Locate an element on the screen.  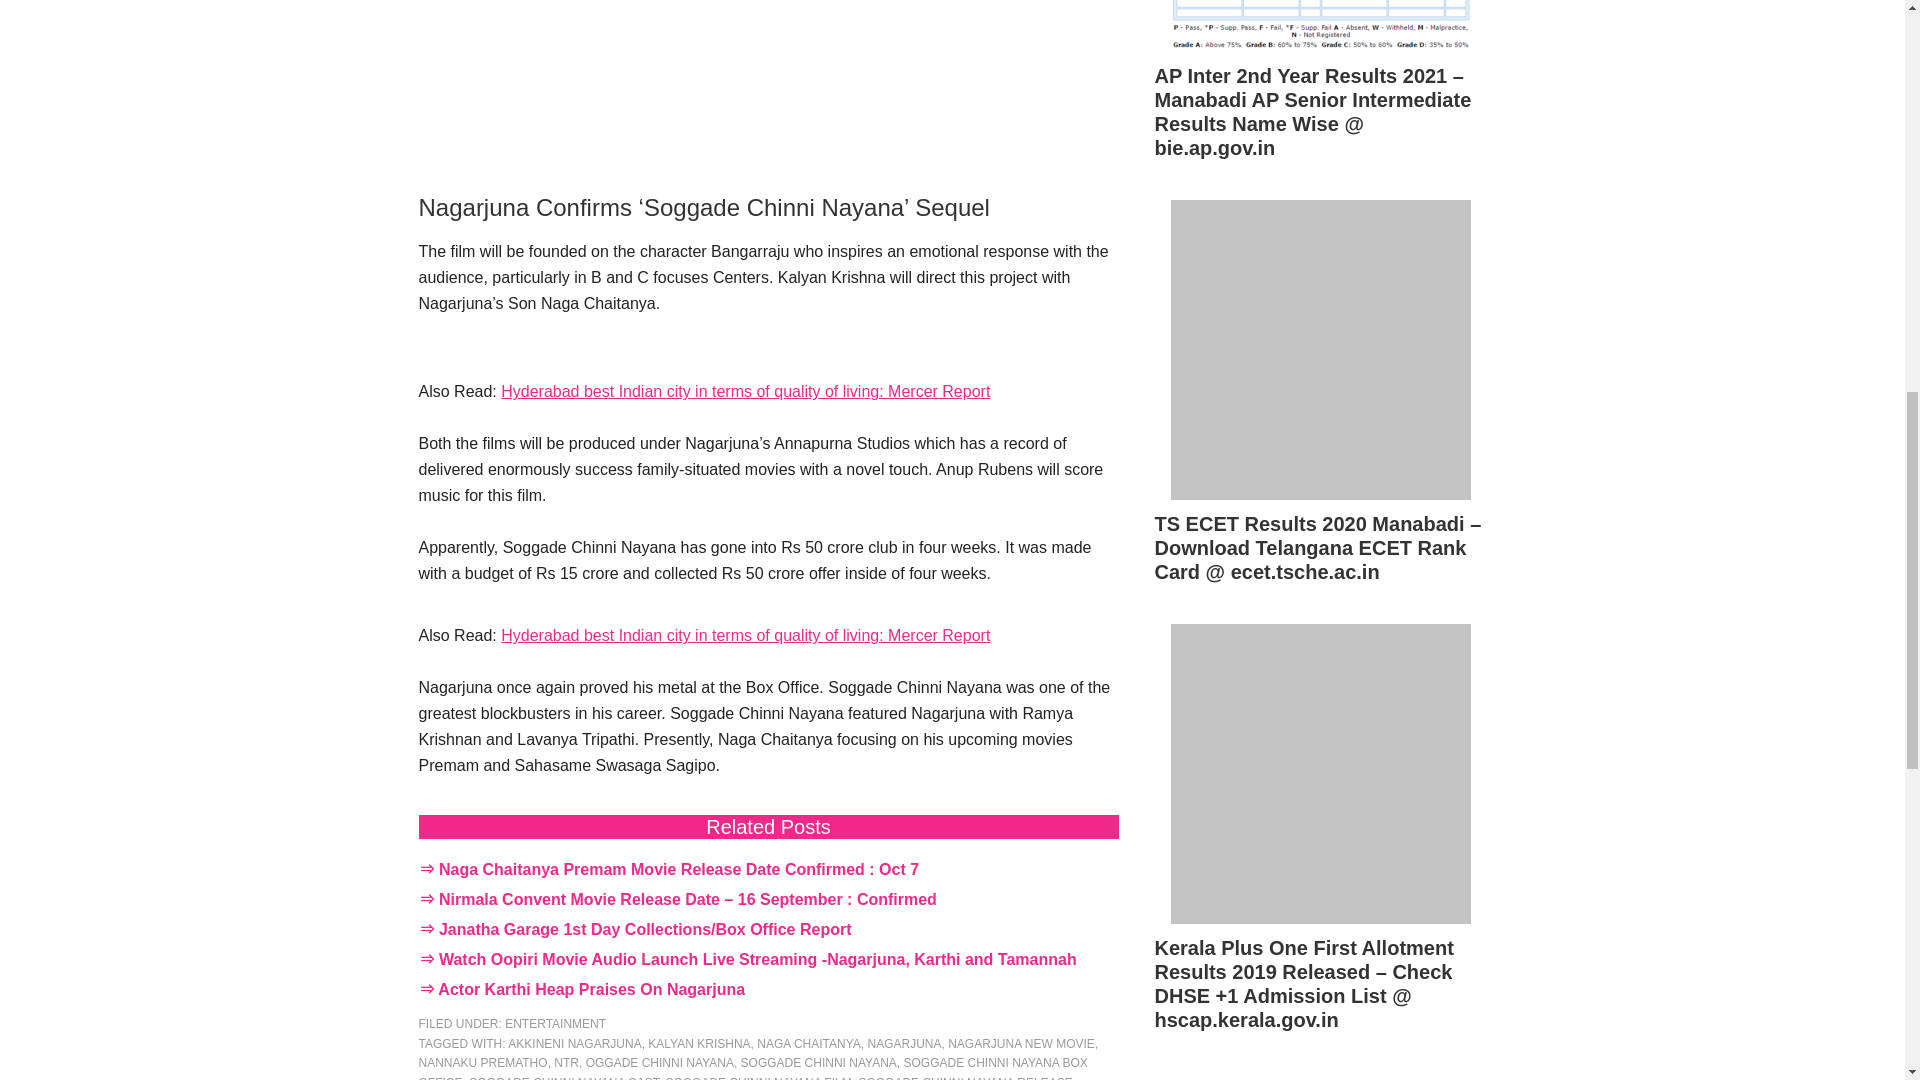
AKKINENI NAGARJUNA is located at coordinates (574, 1043).